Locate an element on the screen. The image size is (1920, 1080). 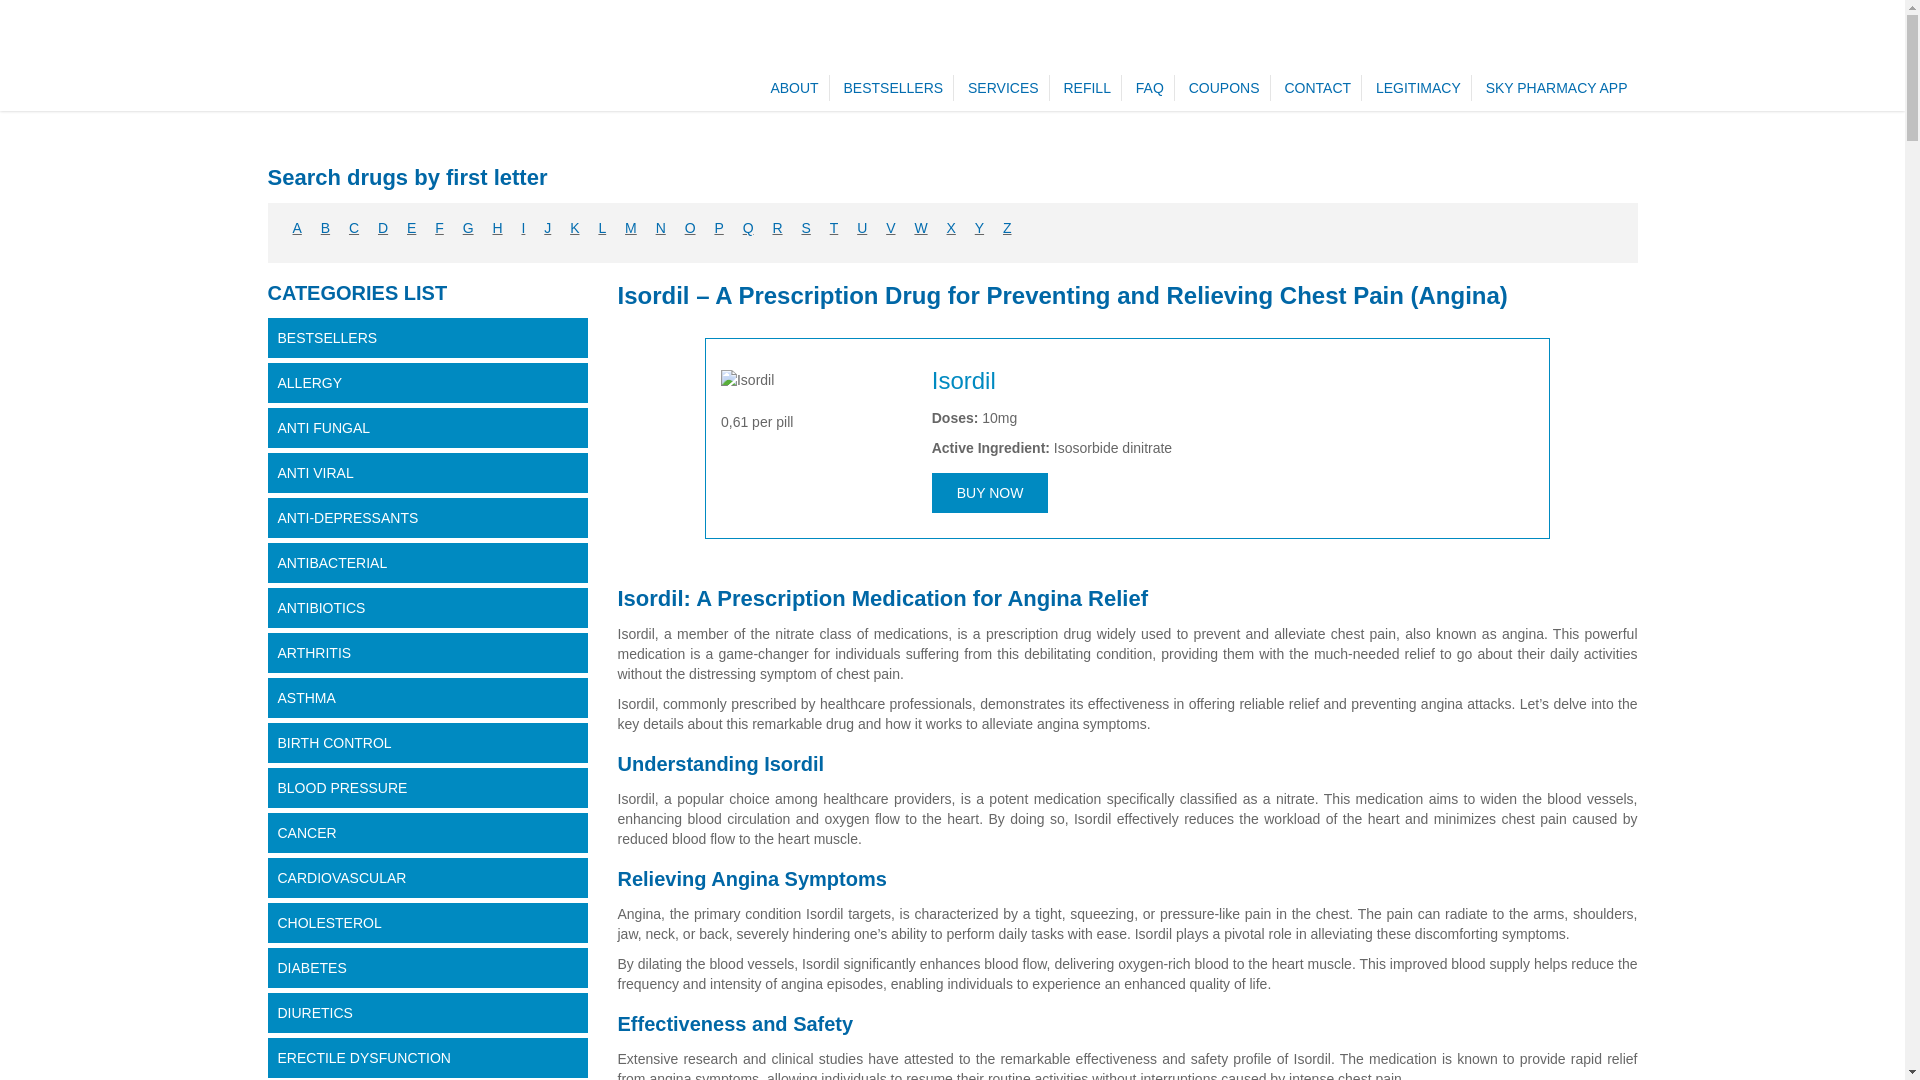
Y is located at coordinates (979, 228).